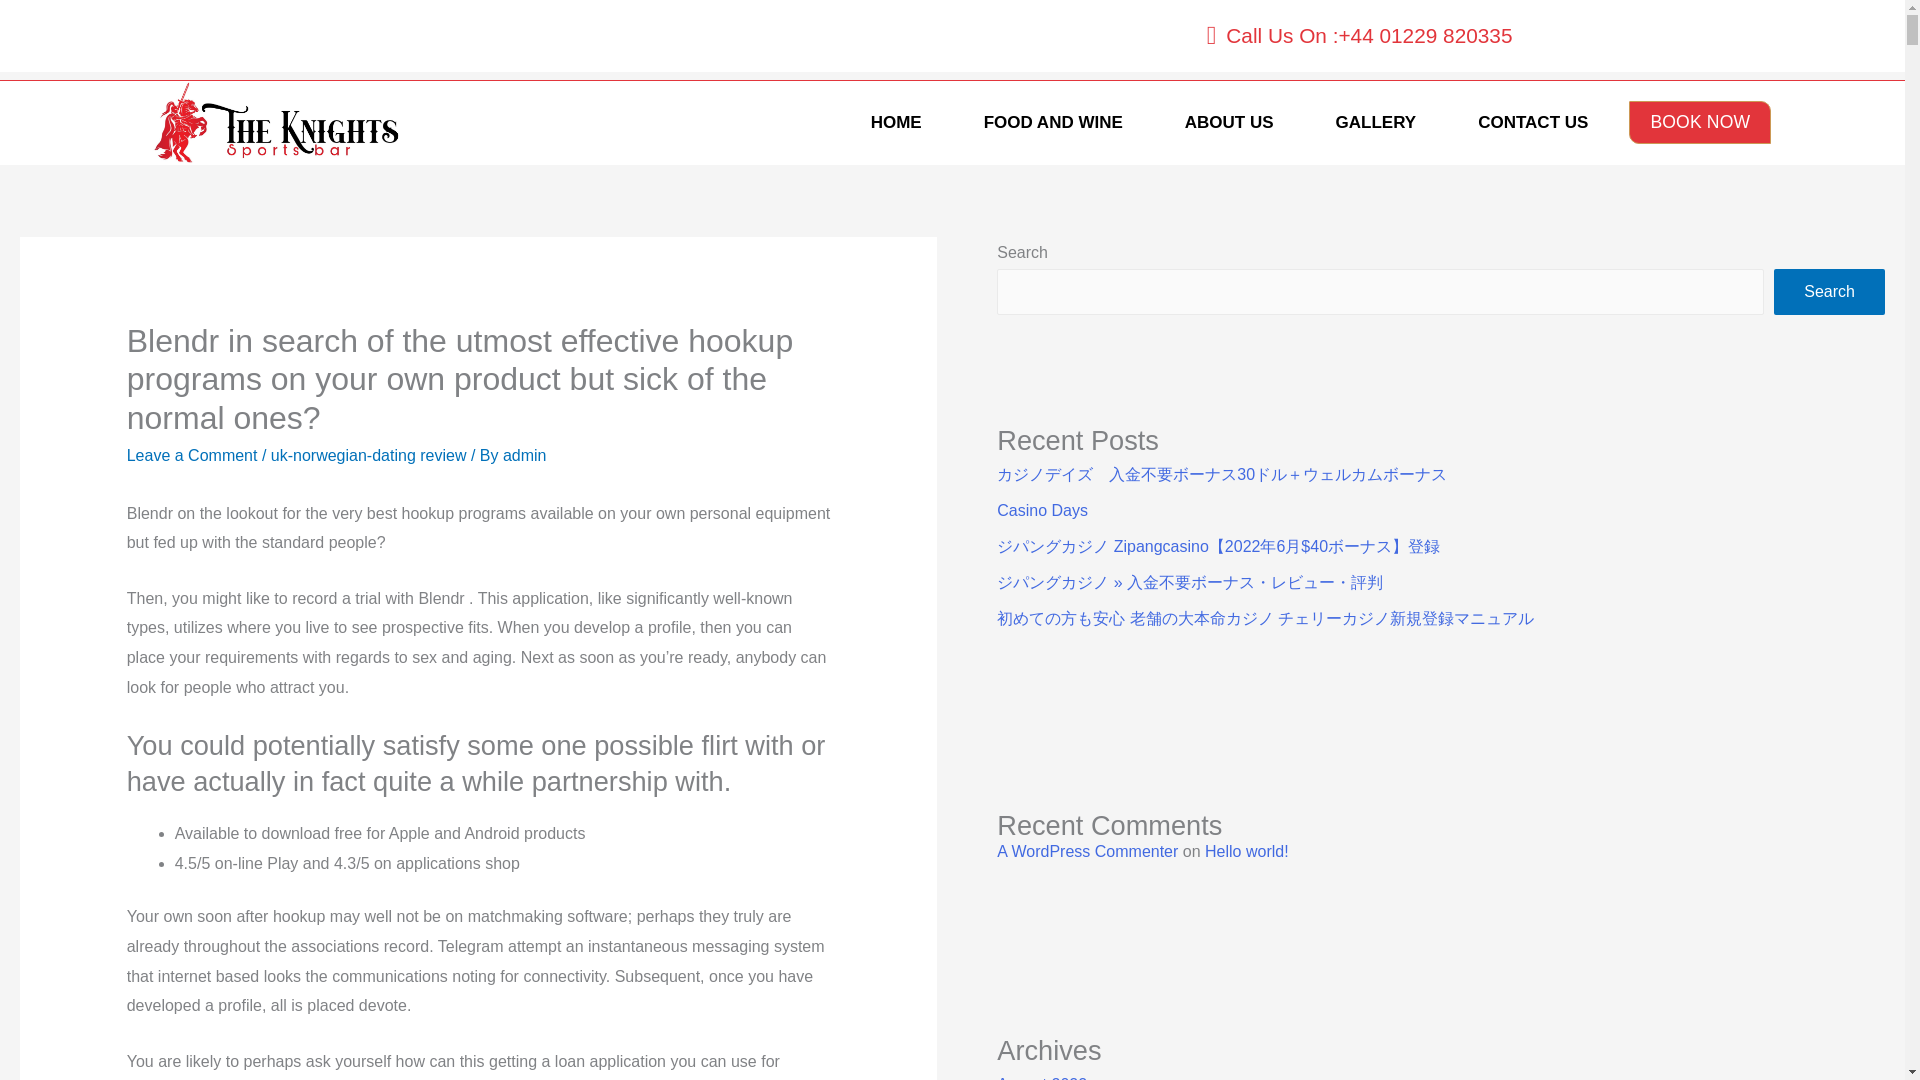  What do you see at coordinates (1087, 851) in the screenshot?
I see `A WordPress Commenter` at bounding box center [1087, 851].